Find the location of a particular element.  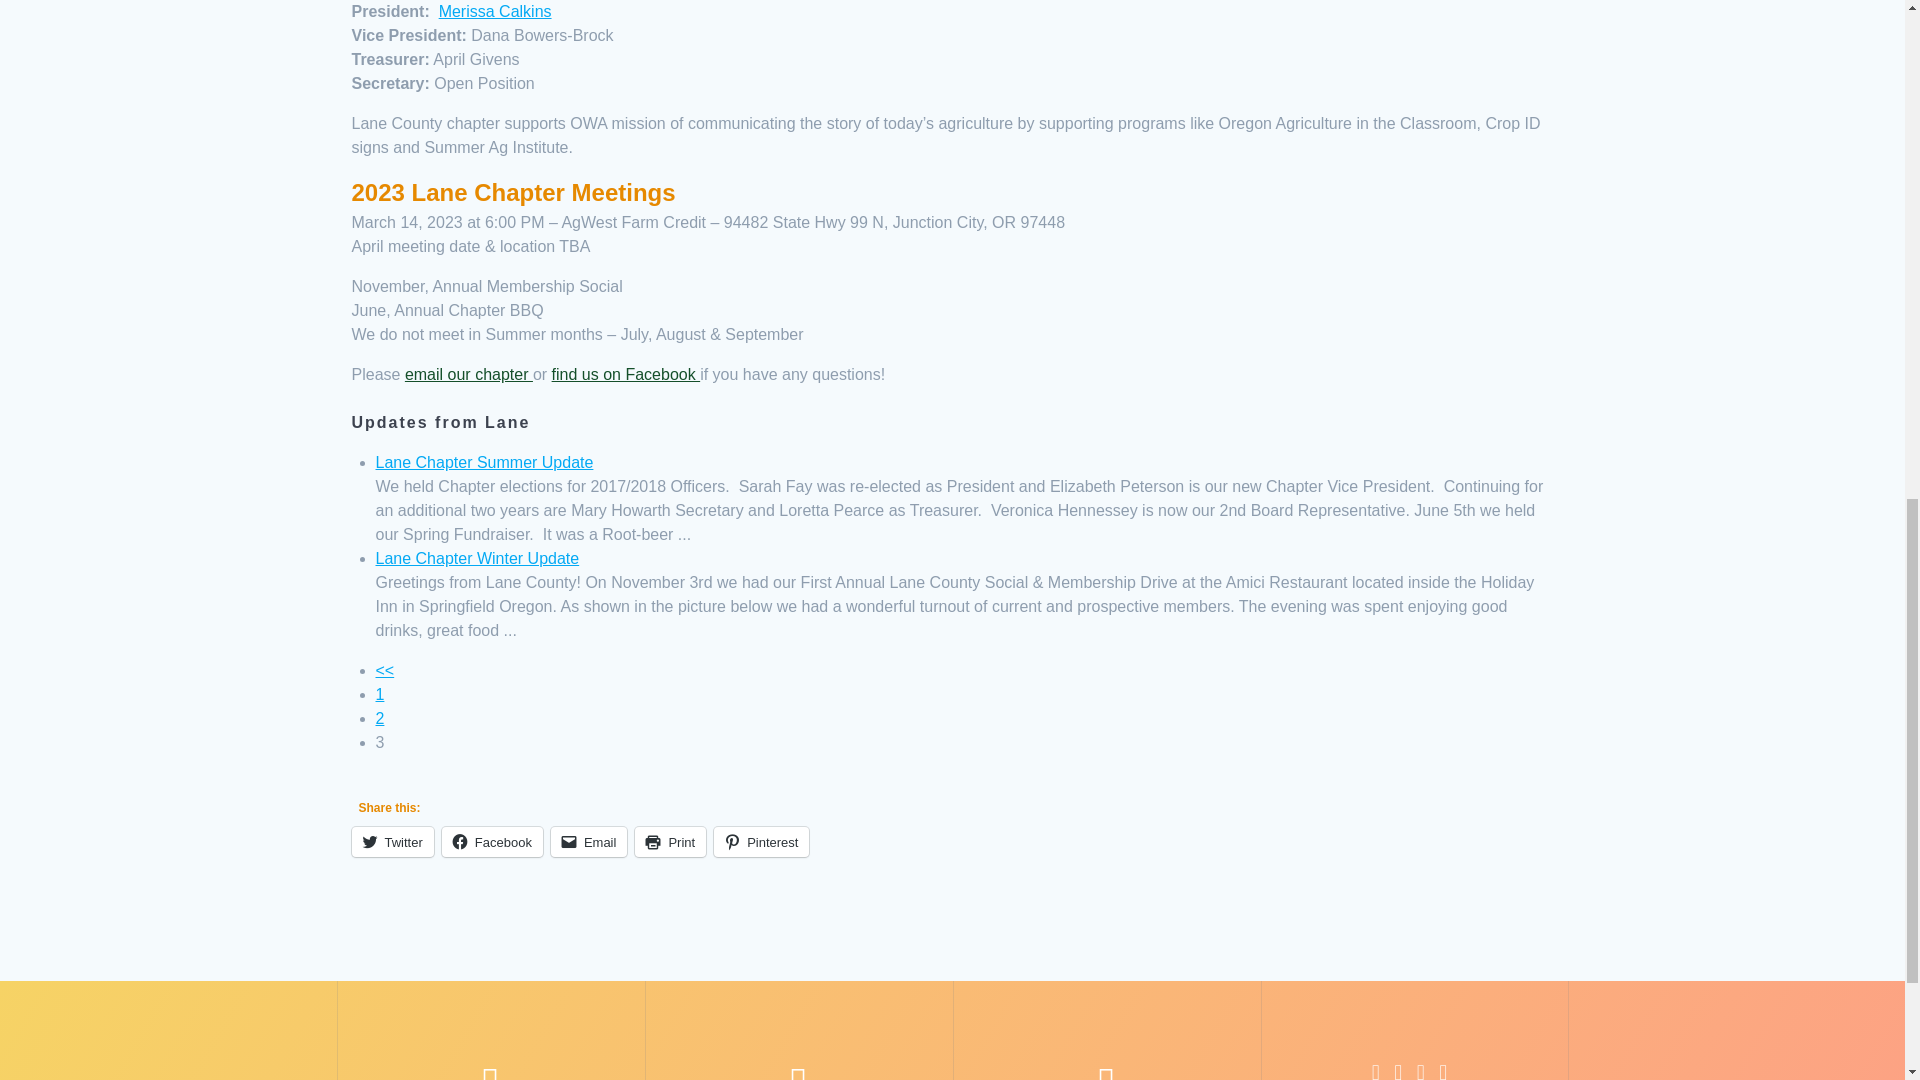

Click to share on Twitter is located at coordinates (392, 842).